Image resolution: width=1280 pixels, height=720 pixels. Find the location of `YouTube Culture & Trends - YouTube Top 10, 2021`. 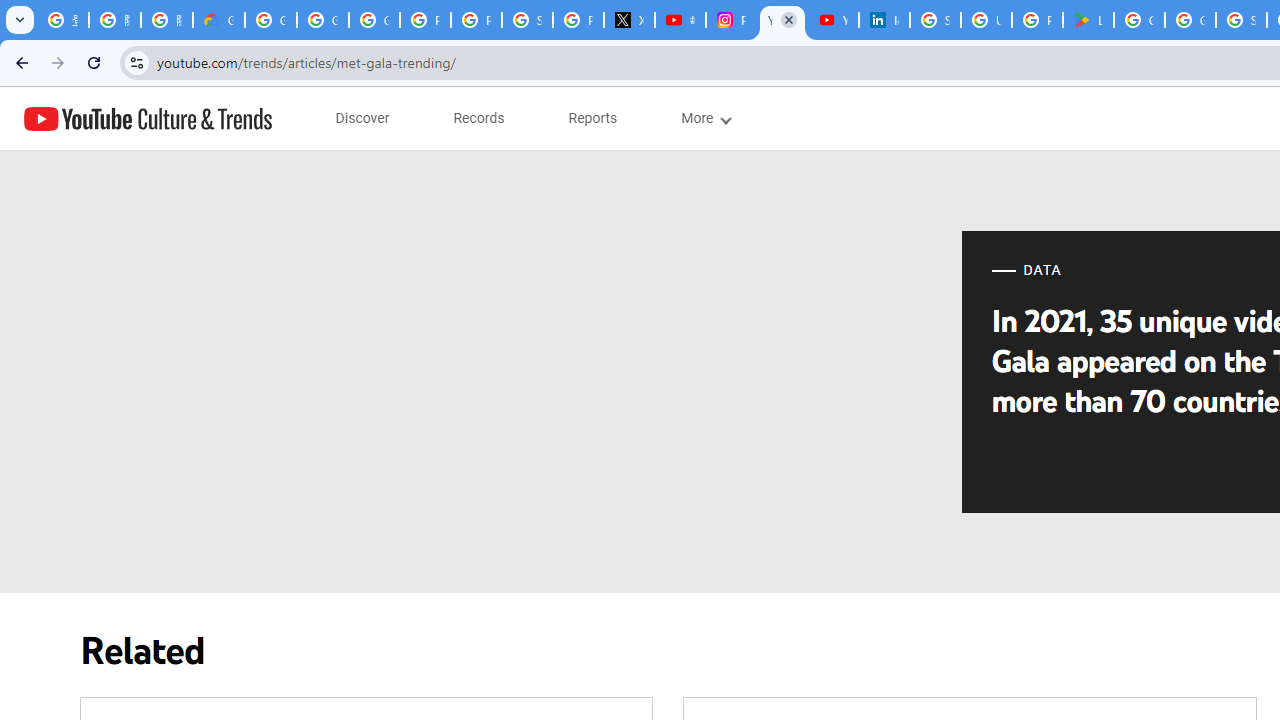

YouTube Culture & Trends - YouTube Top 10, 2021 is located at coordinates (832, 20).